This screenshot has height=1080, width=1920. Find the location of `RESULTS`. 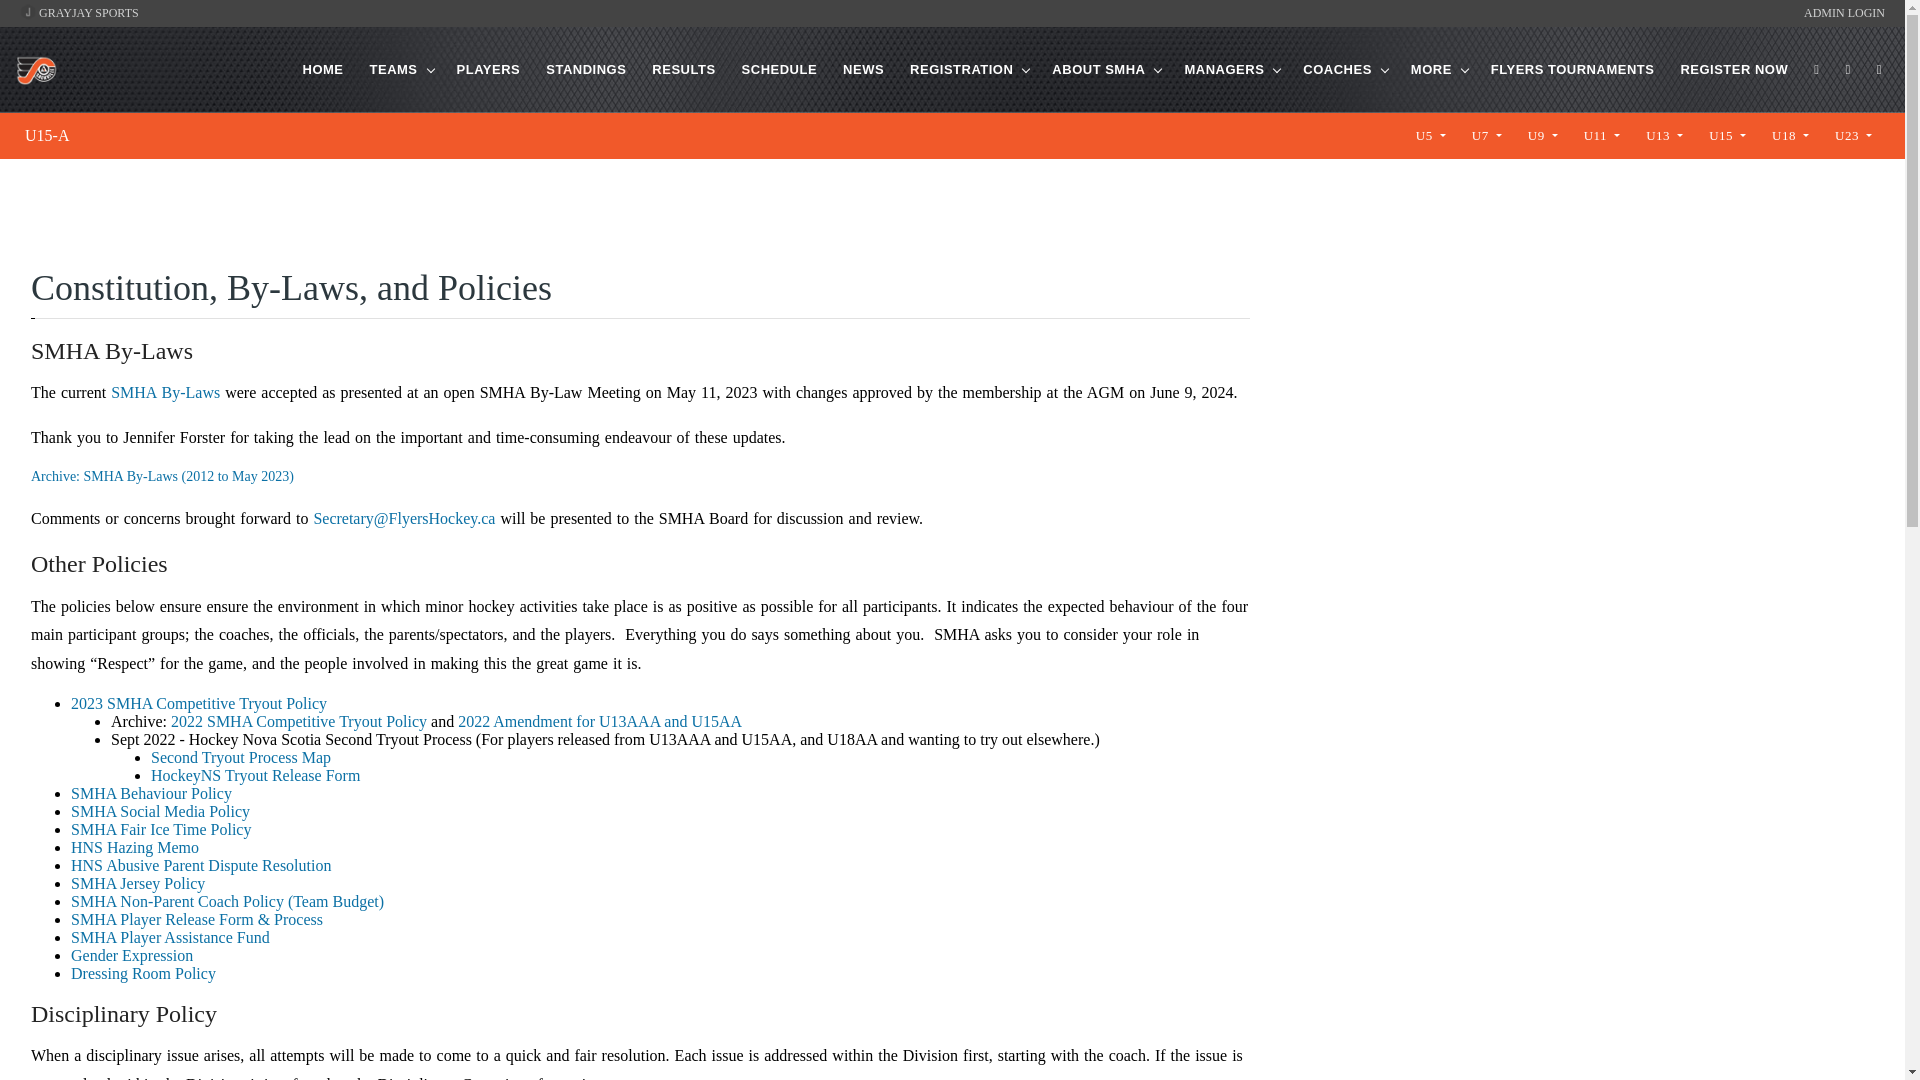

RESULTS is located at coordinates (683, 70).